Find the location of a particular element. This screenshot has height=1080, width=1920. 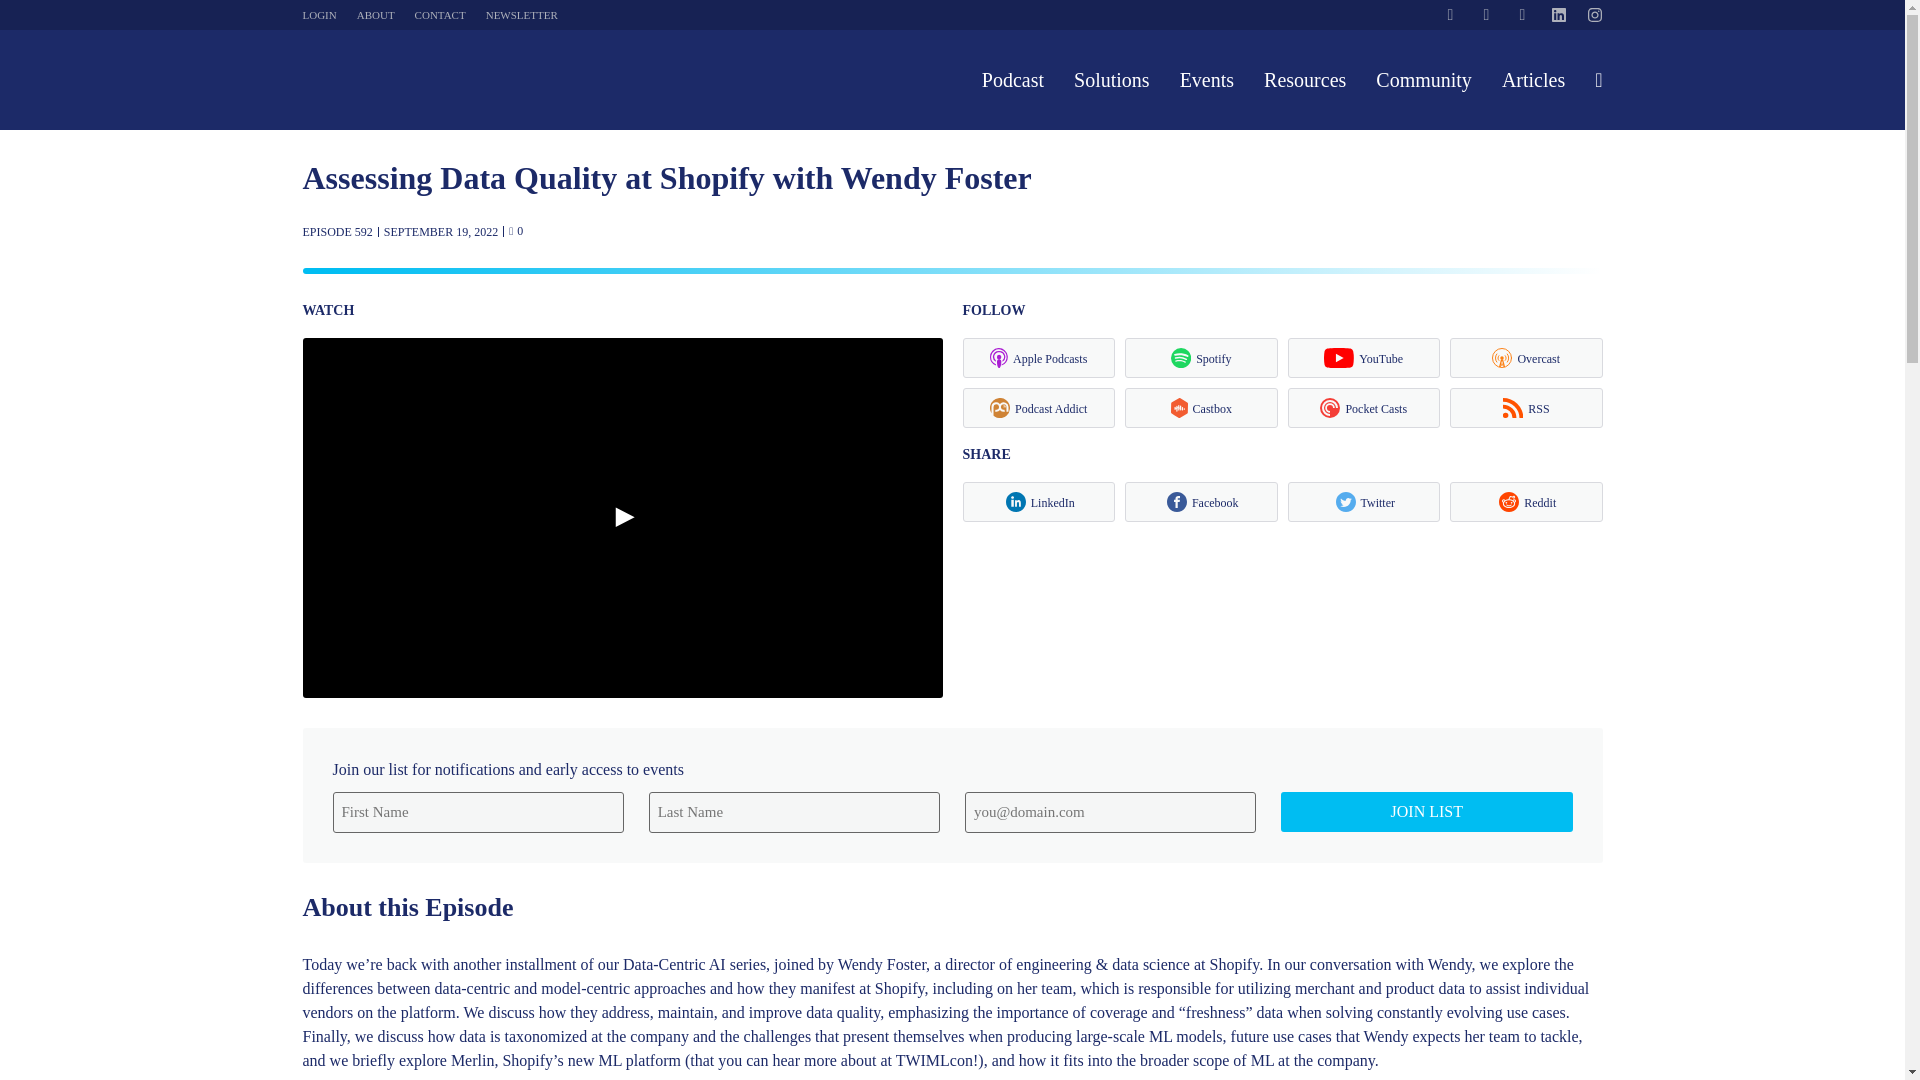

NEWSLETTER is located at coordinates (522, 14).